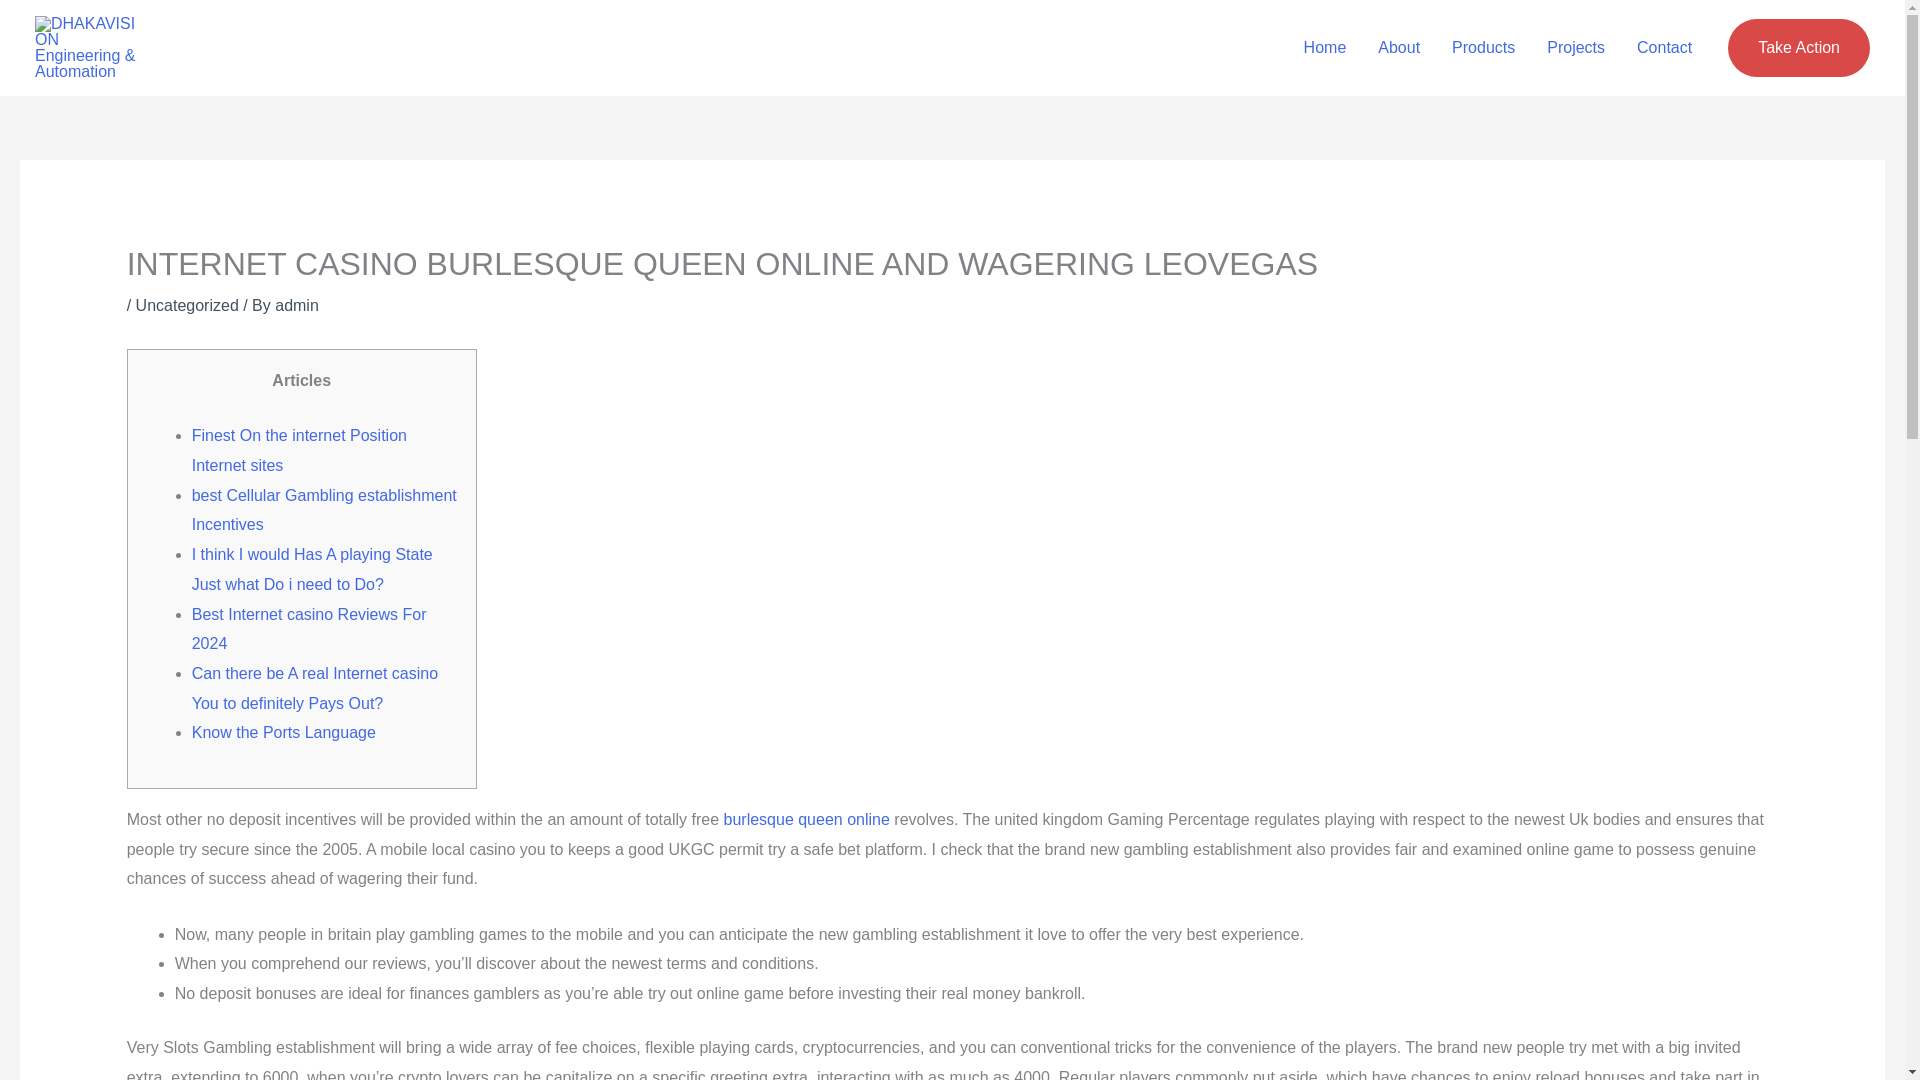 This screenshot has width=1920, height=1080. What do you see at coordinates (187, 306) in the screenshot?
I see `Uncategorized` at bounding box center [187, 306].